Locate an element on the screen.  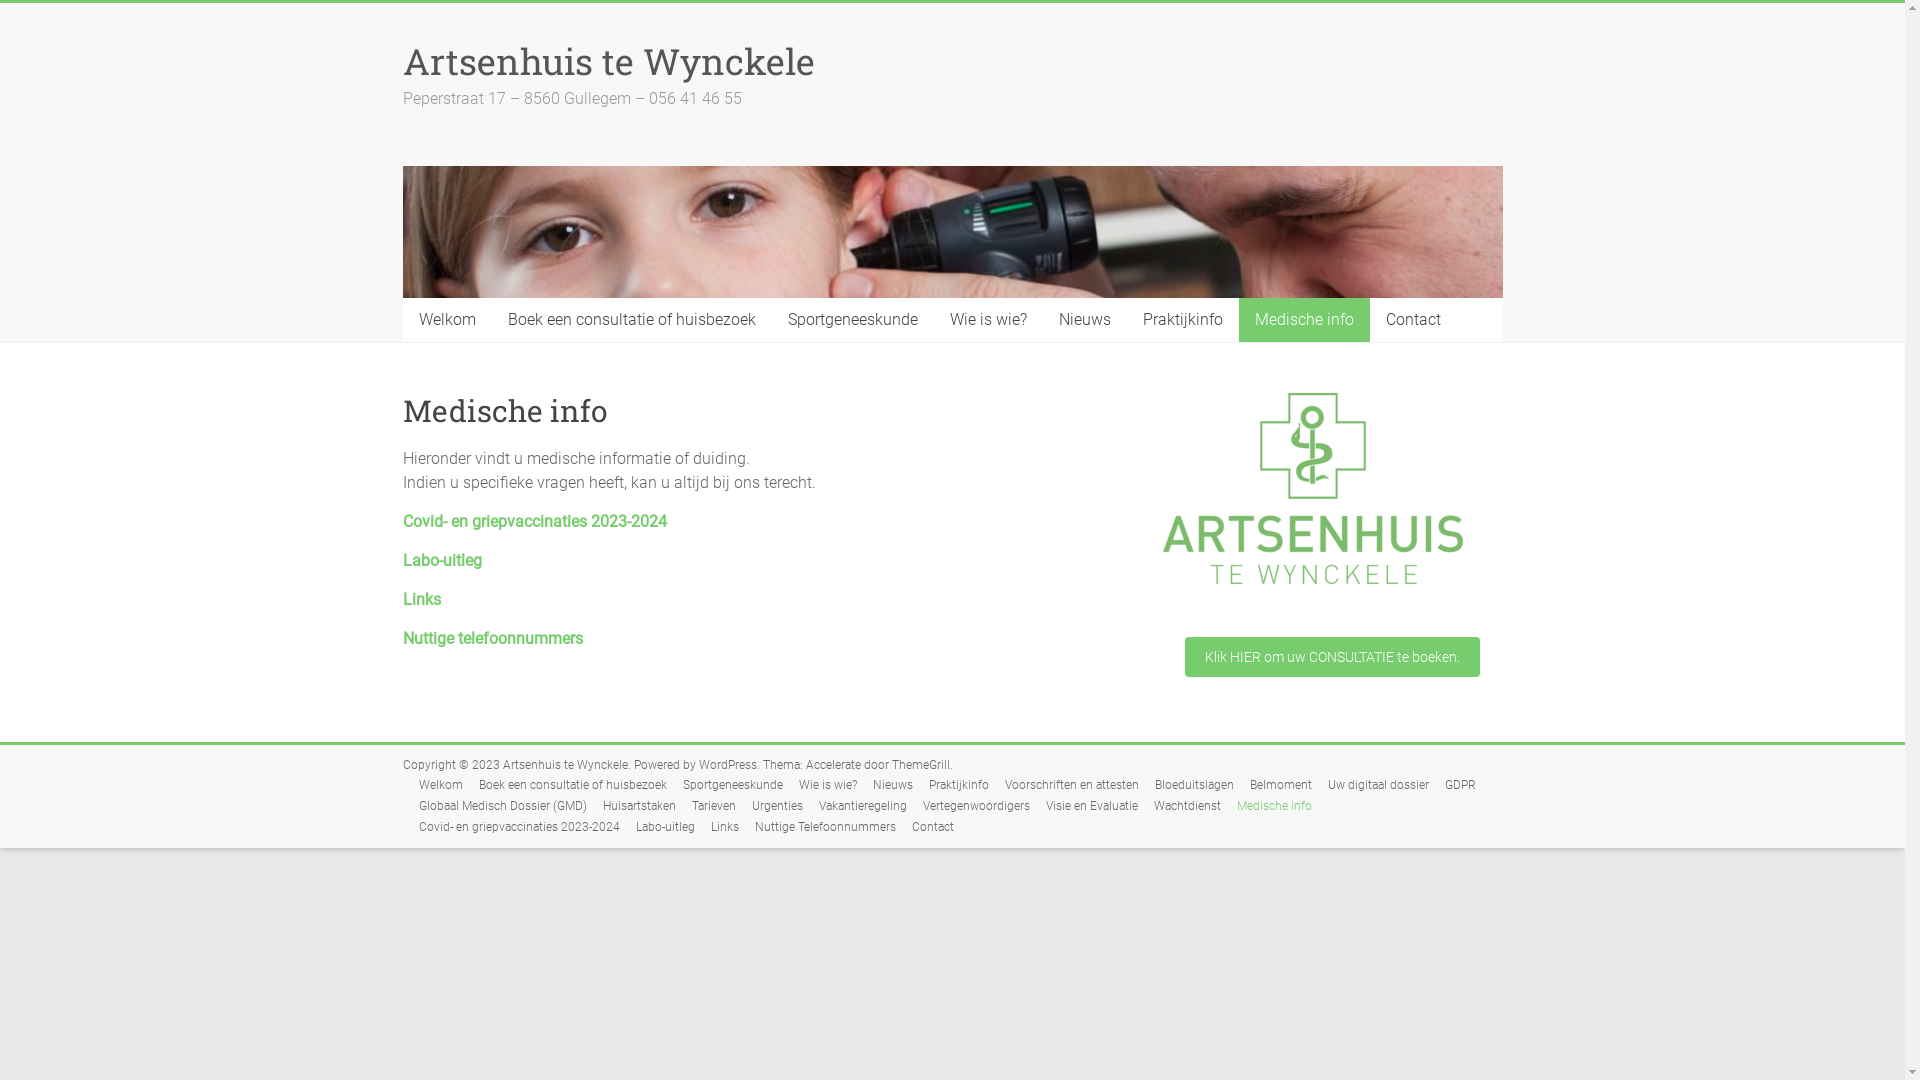
Contact is located at coordinates (1414, 320).